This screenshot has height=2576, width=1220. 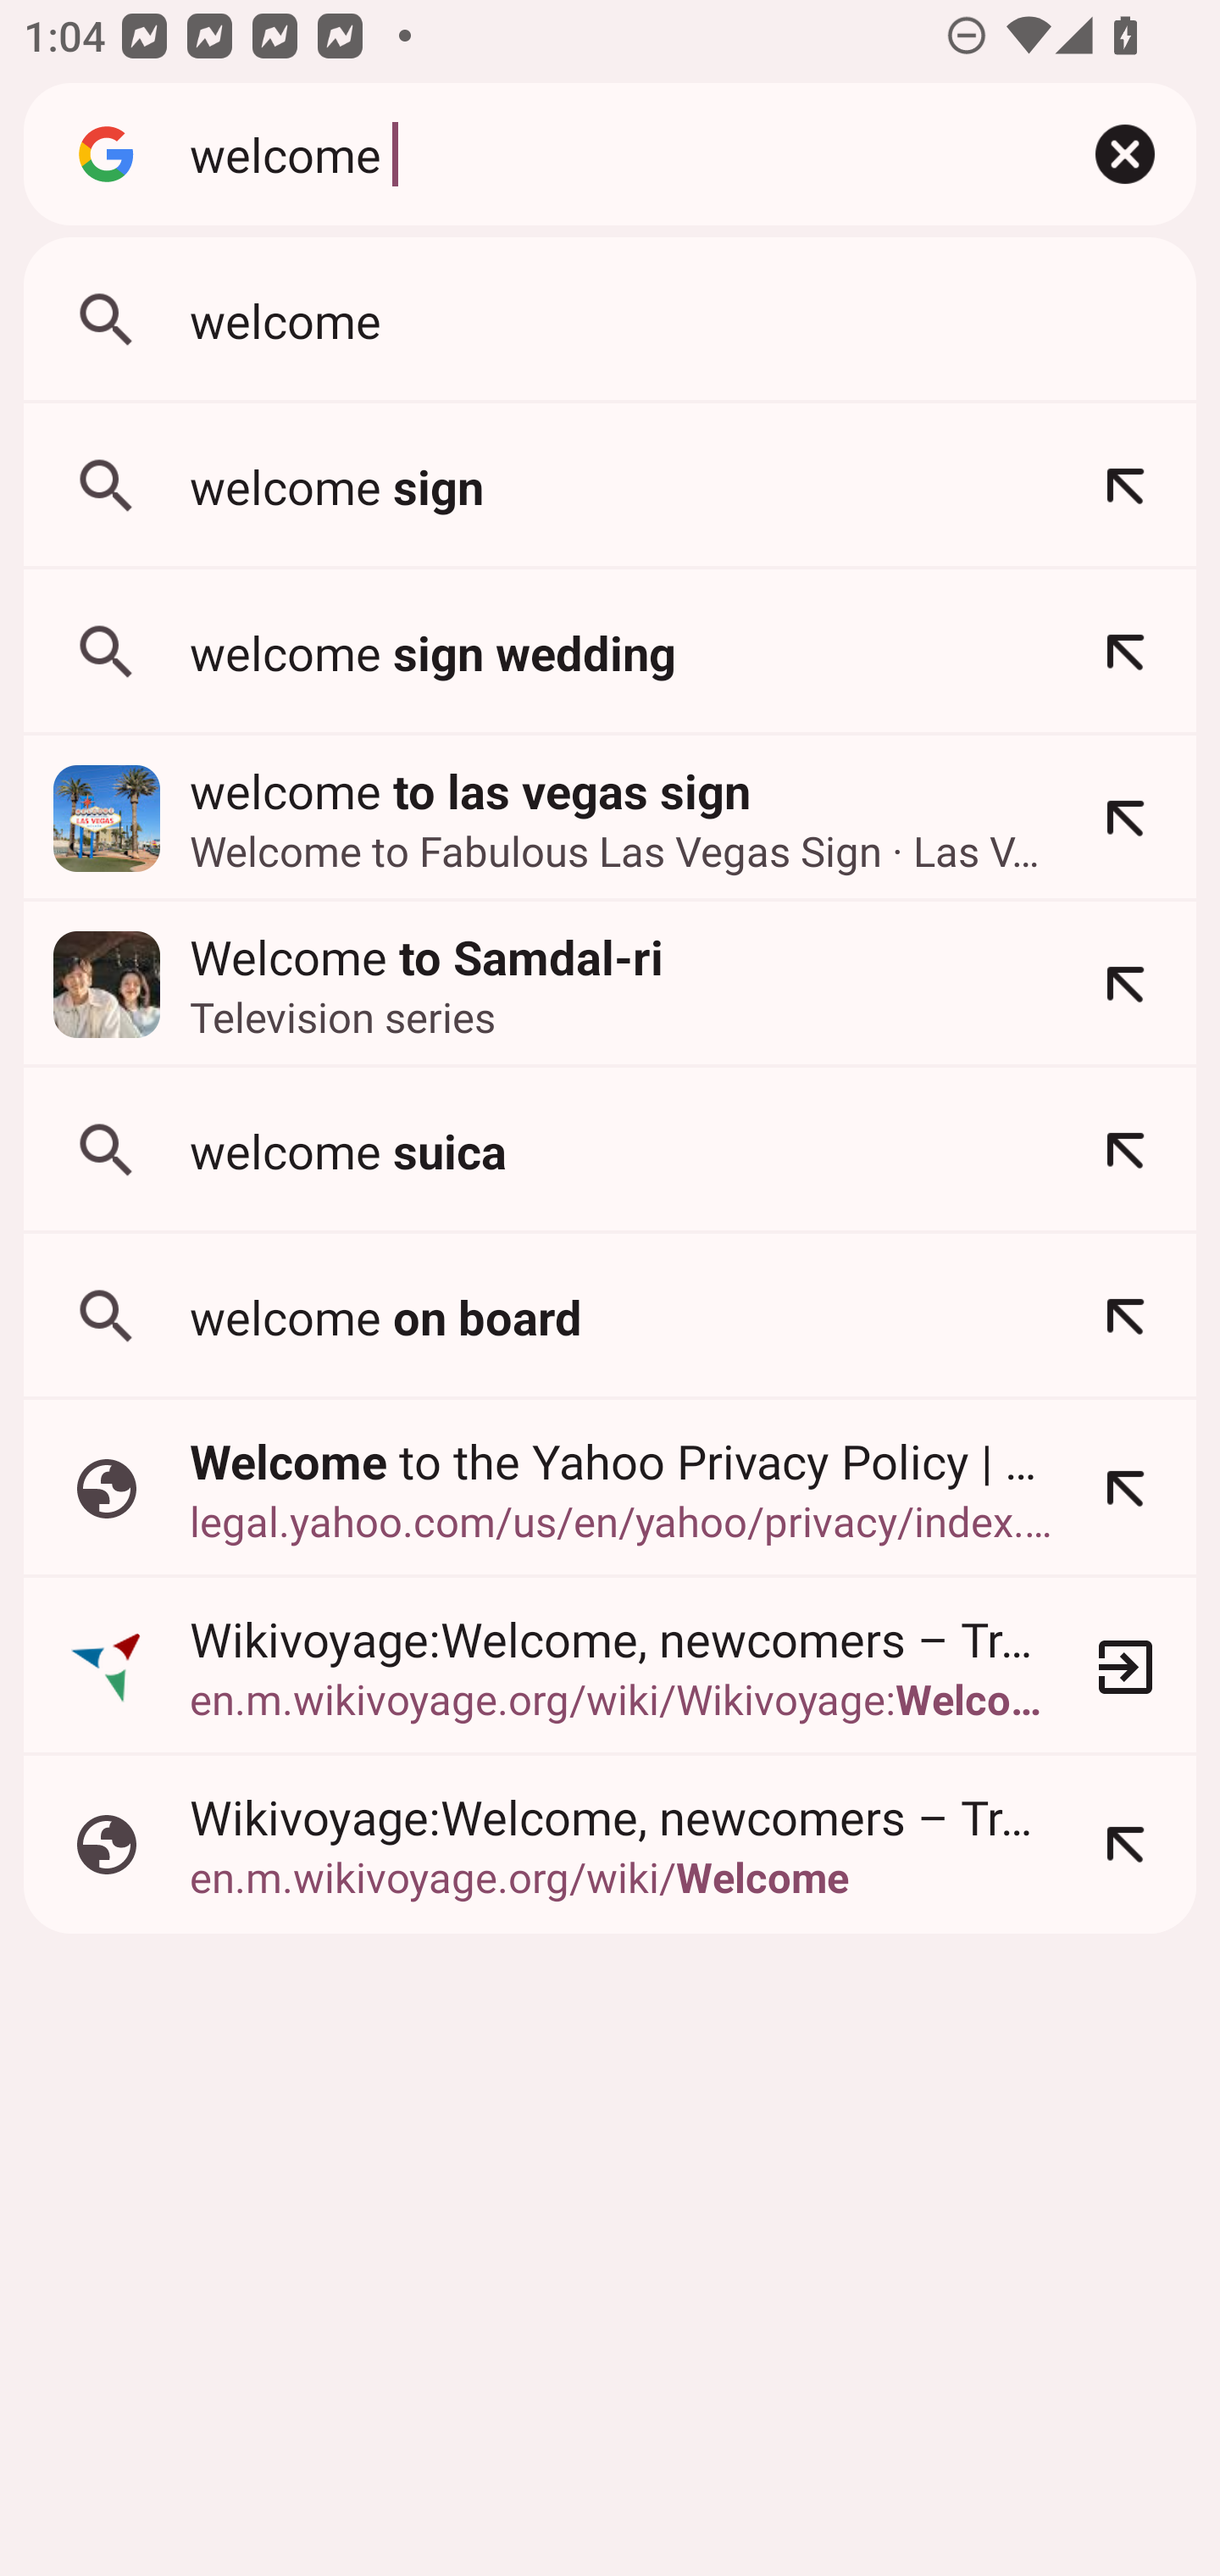 I want to click on Refine: welcome suica, so click(x=1125, y=1150).